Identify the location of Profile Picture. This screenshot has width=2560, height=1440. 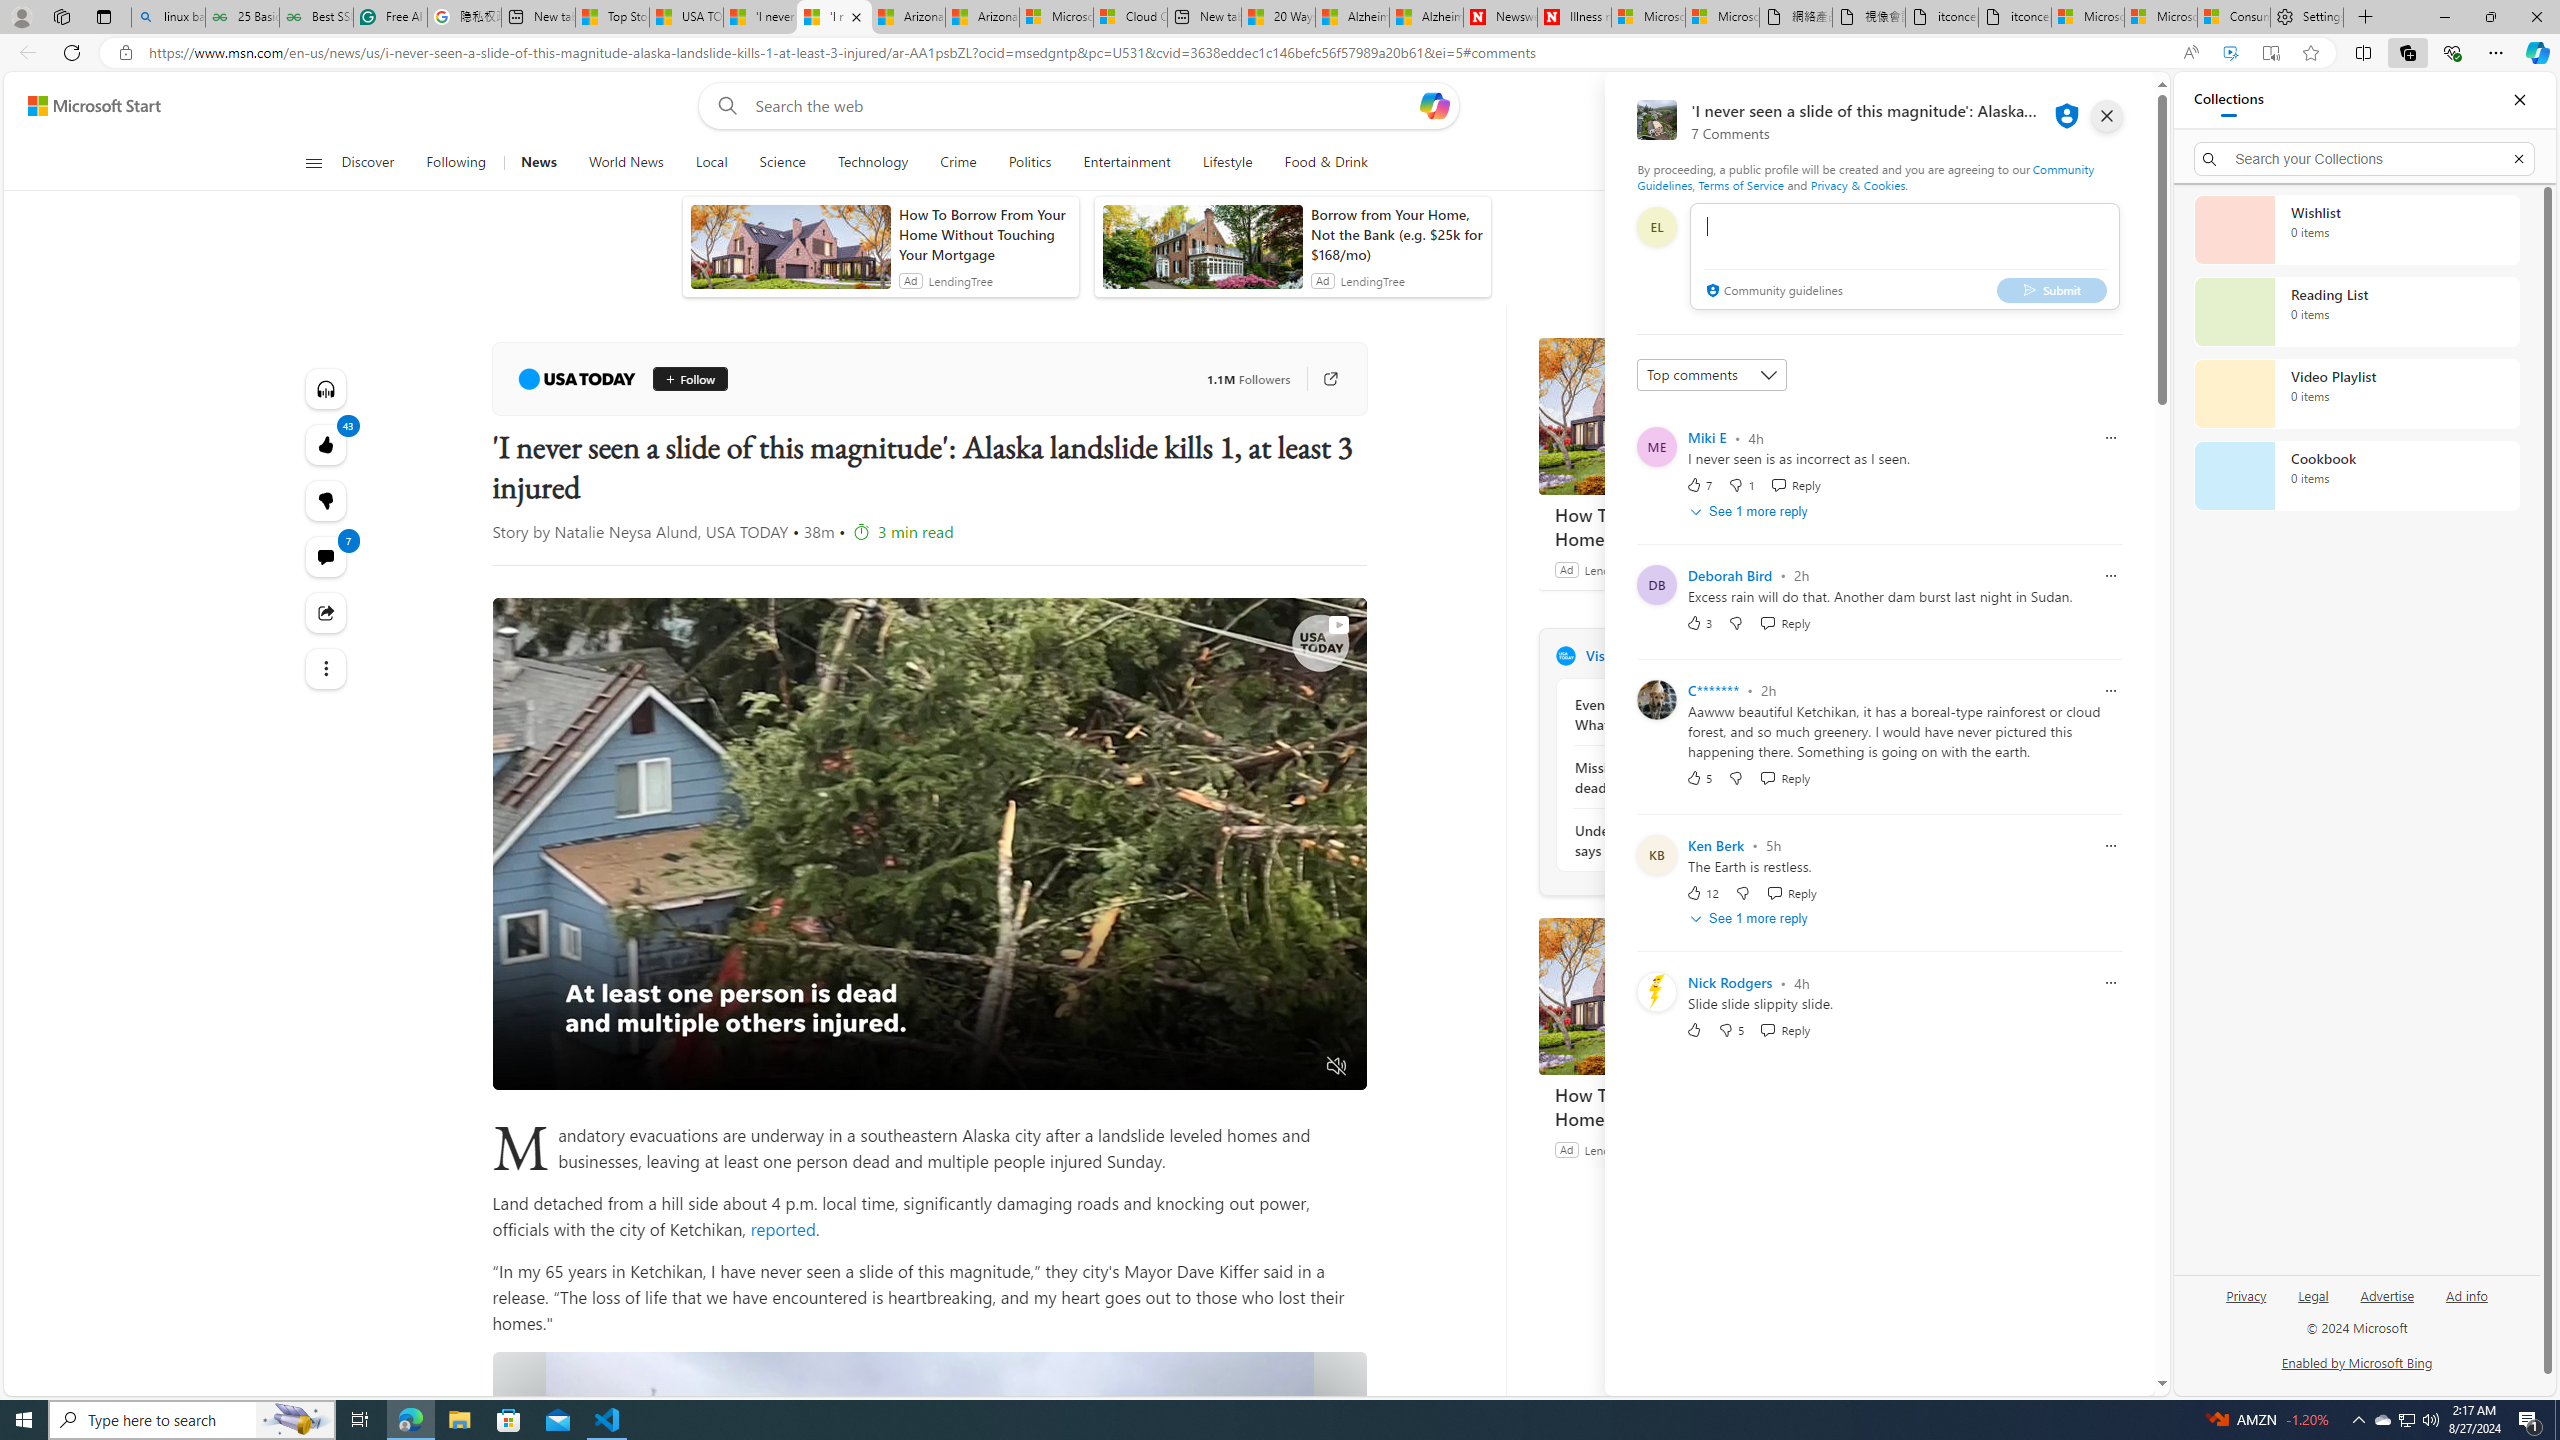
(1656, 992).